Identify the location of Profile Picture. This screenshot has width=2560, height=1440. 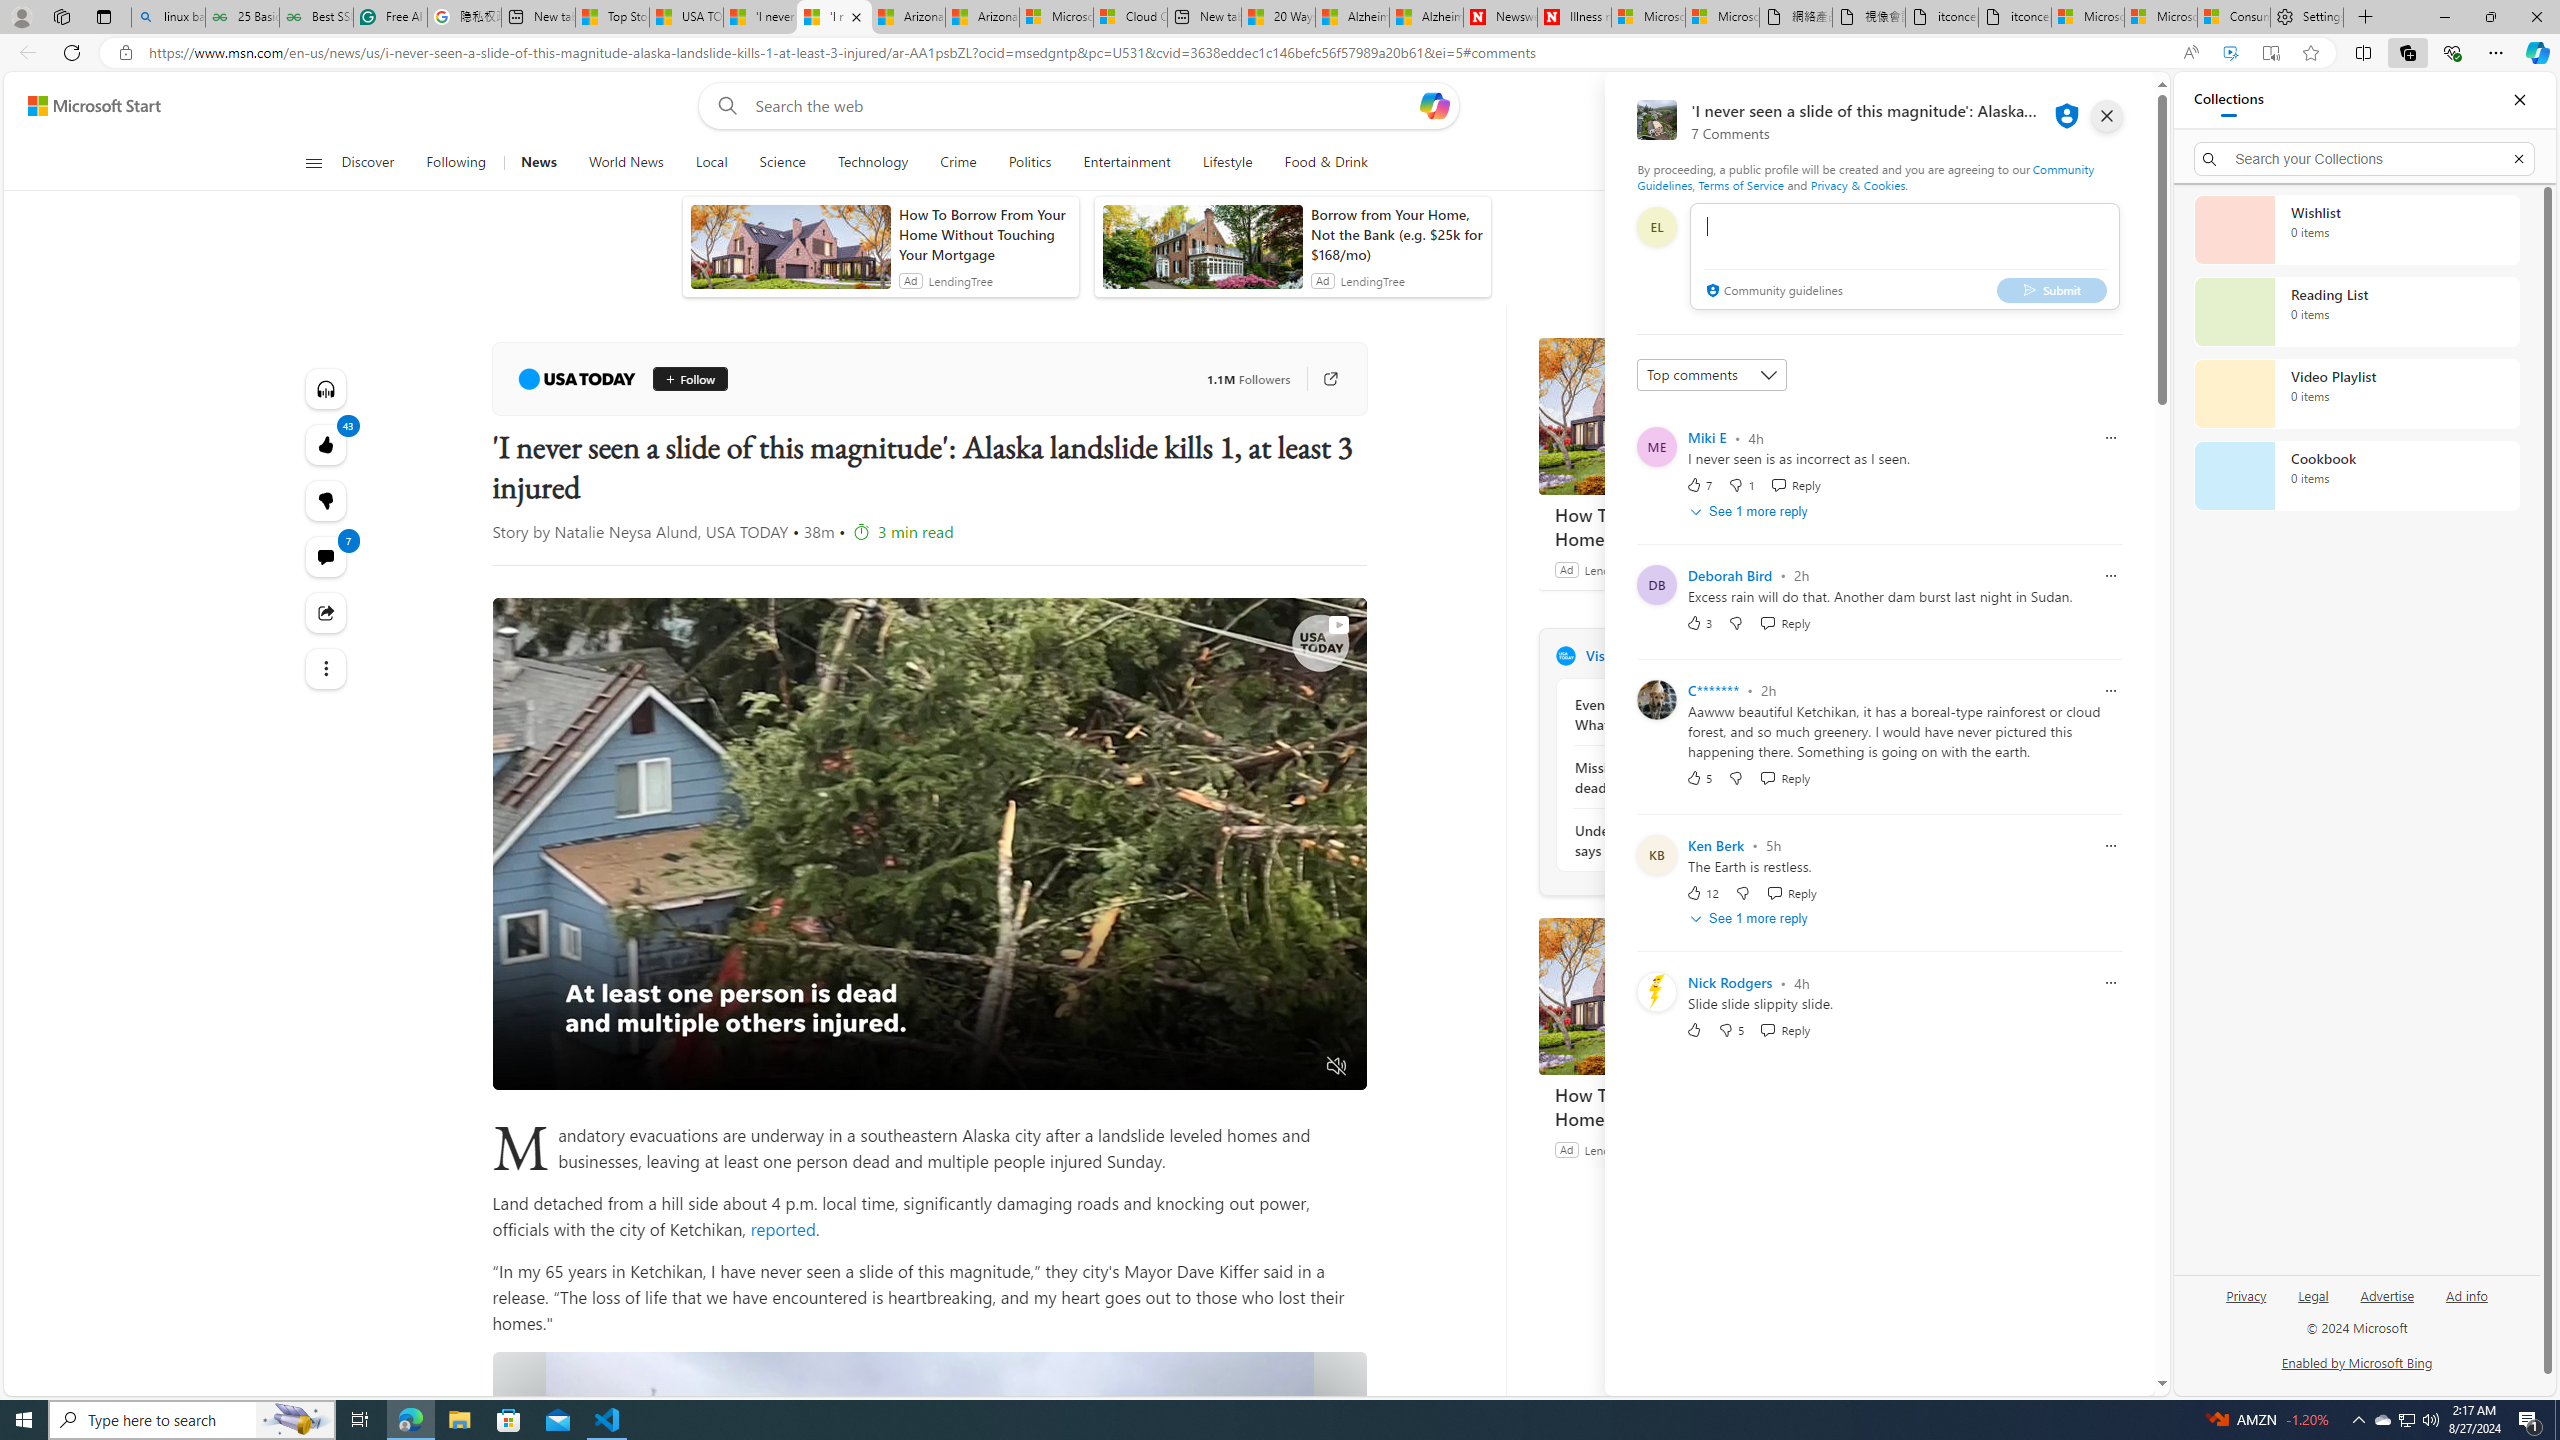
(1656, 992).